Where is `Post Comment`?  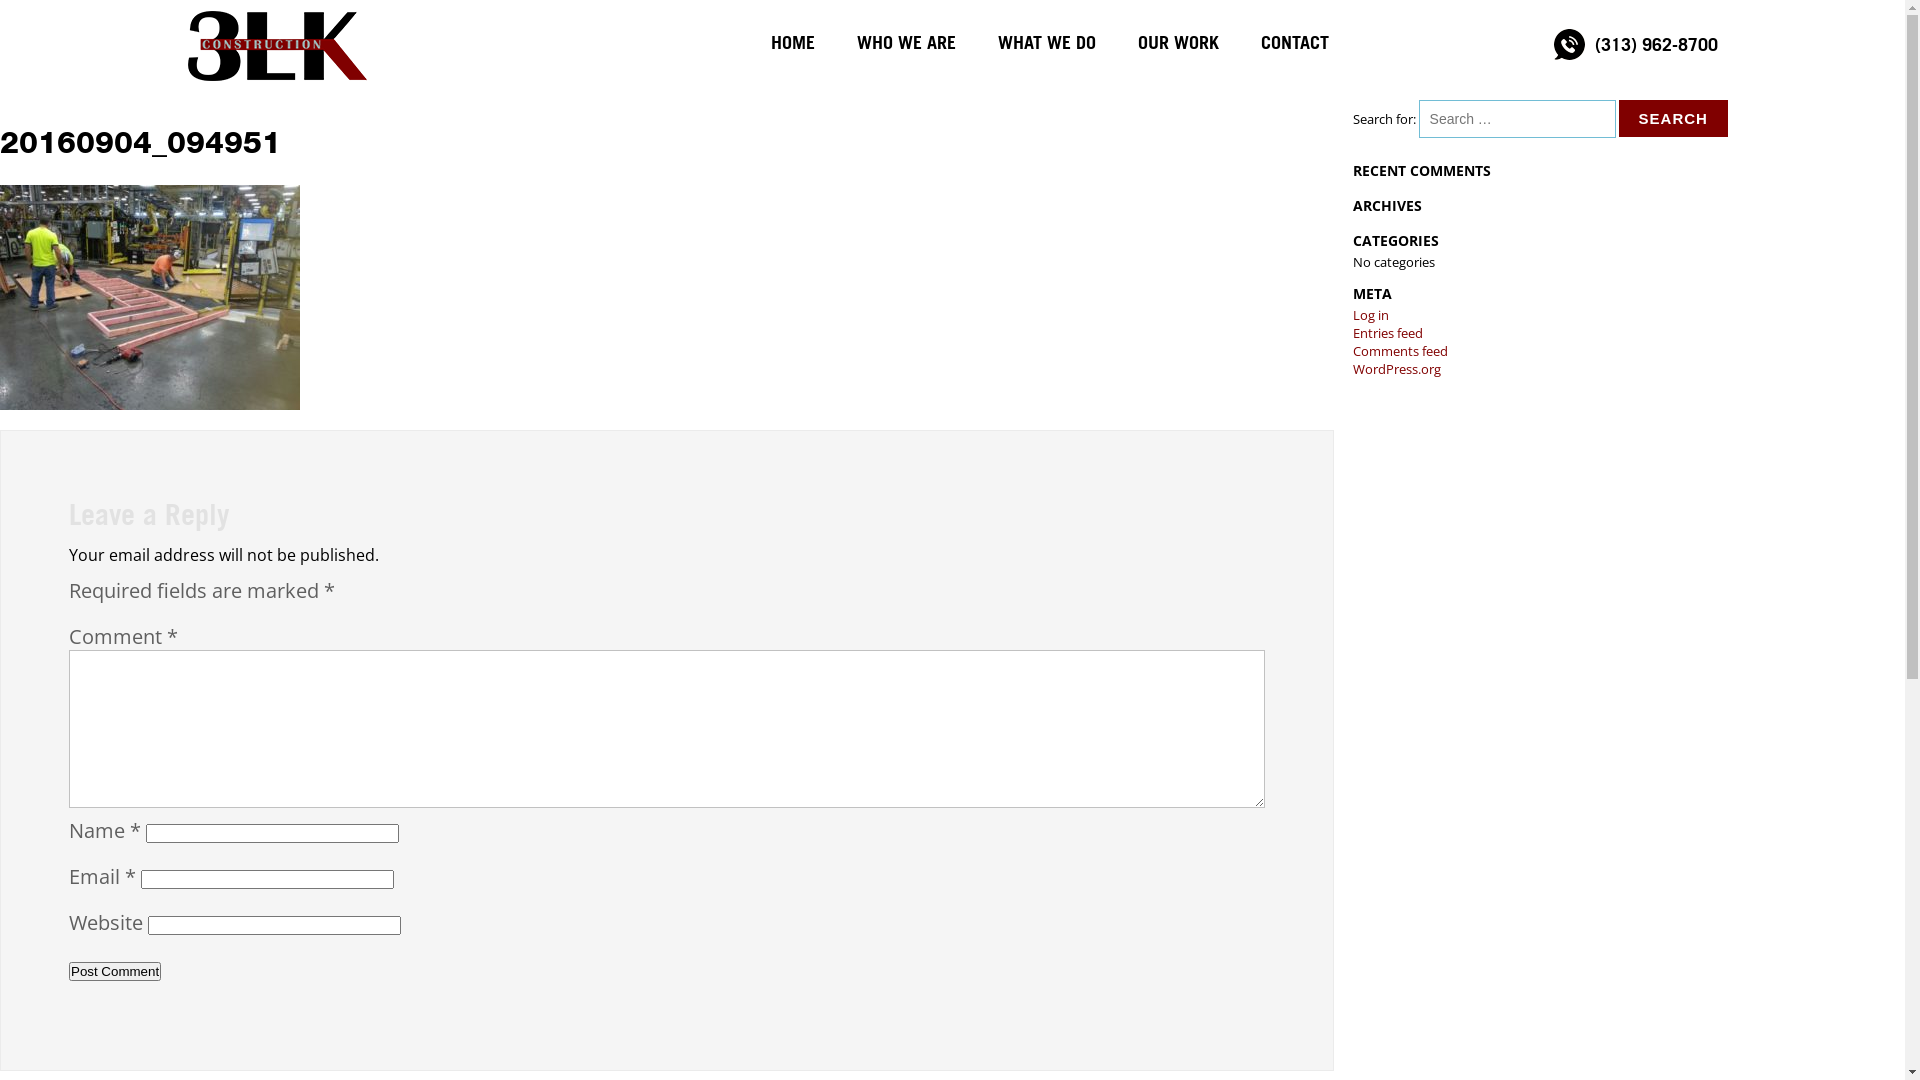 Post Comment is located at coordinates (115, 972).